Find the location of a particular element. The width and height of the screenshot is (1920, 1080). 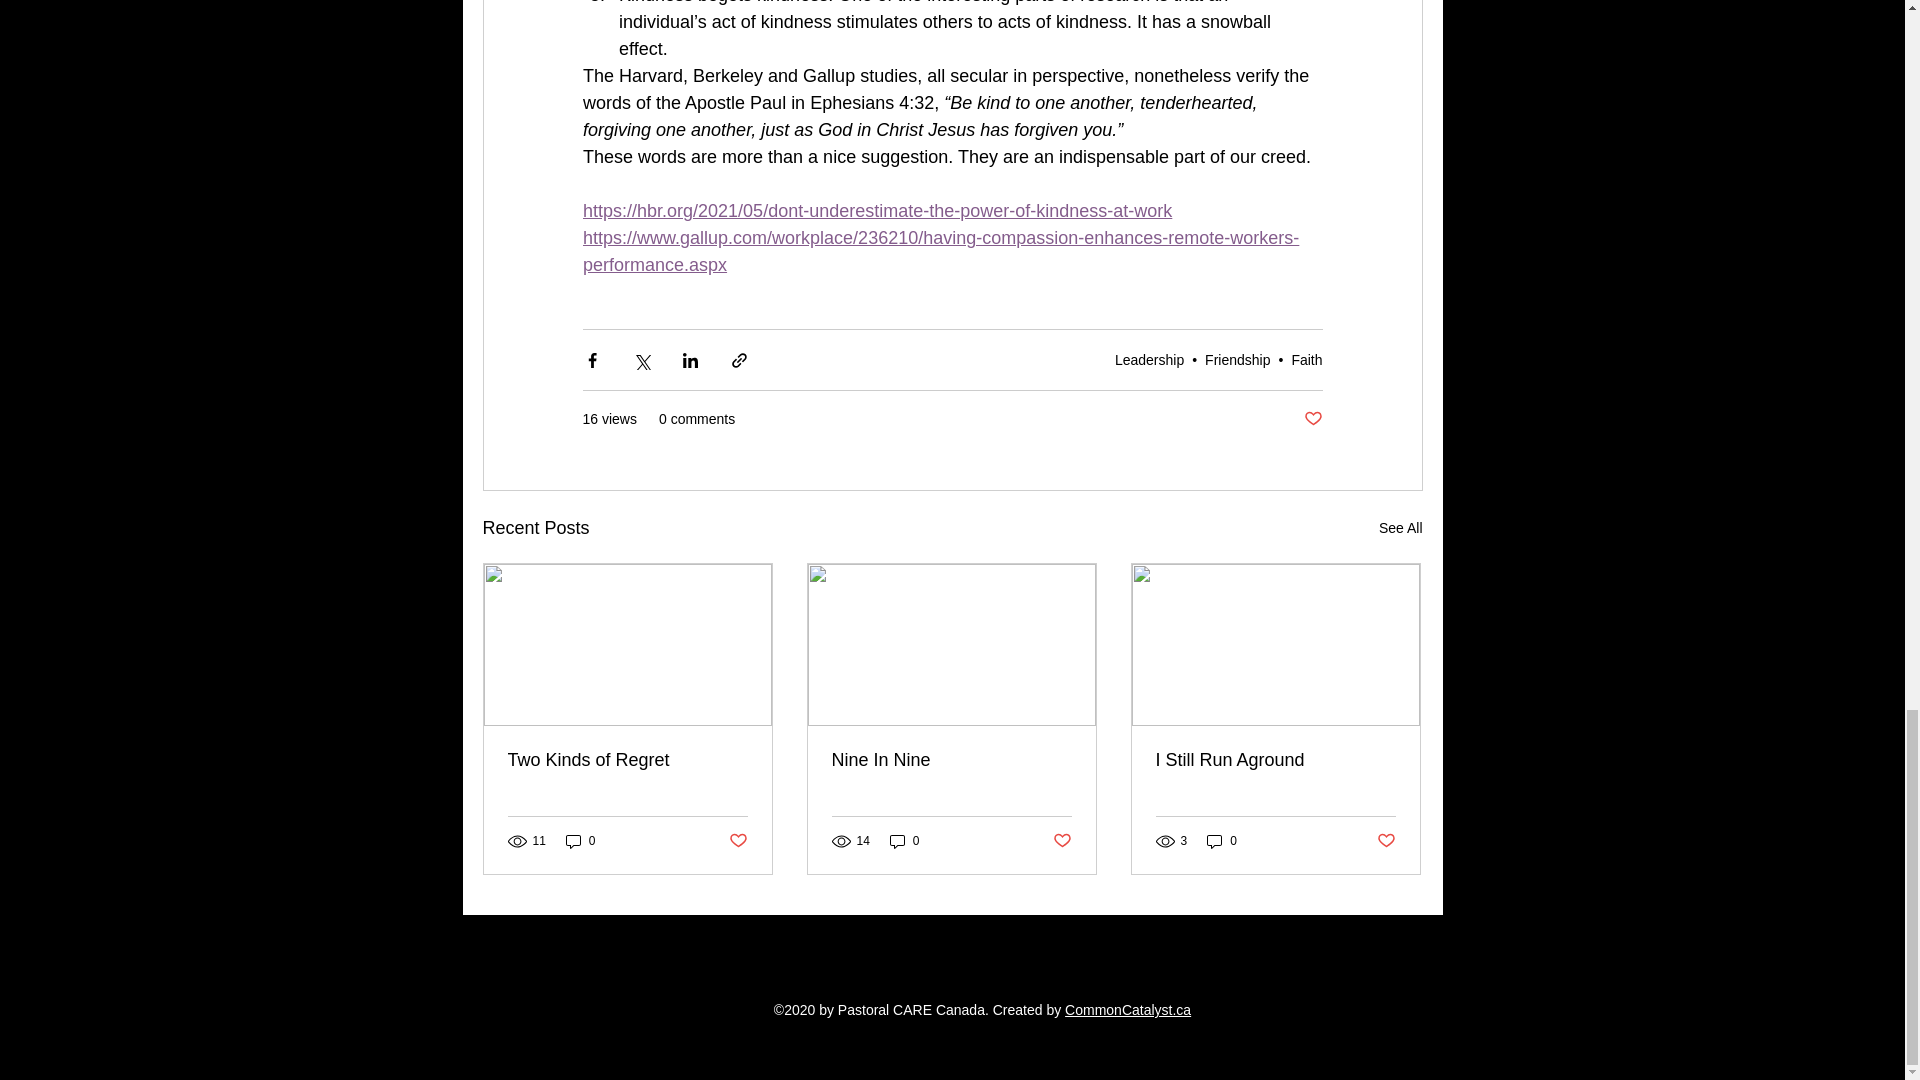

Post not marked as liked is located at coordinates (736, 841).